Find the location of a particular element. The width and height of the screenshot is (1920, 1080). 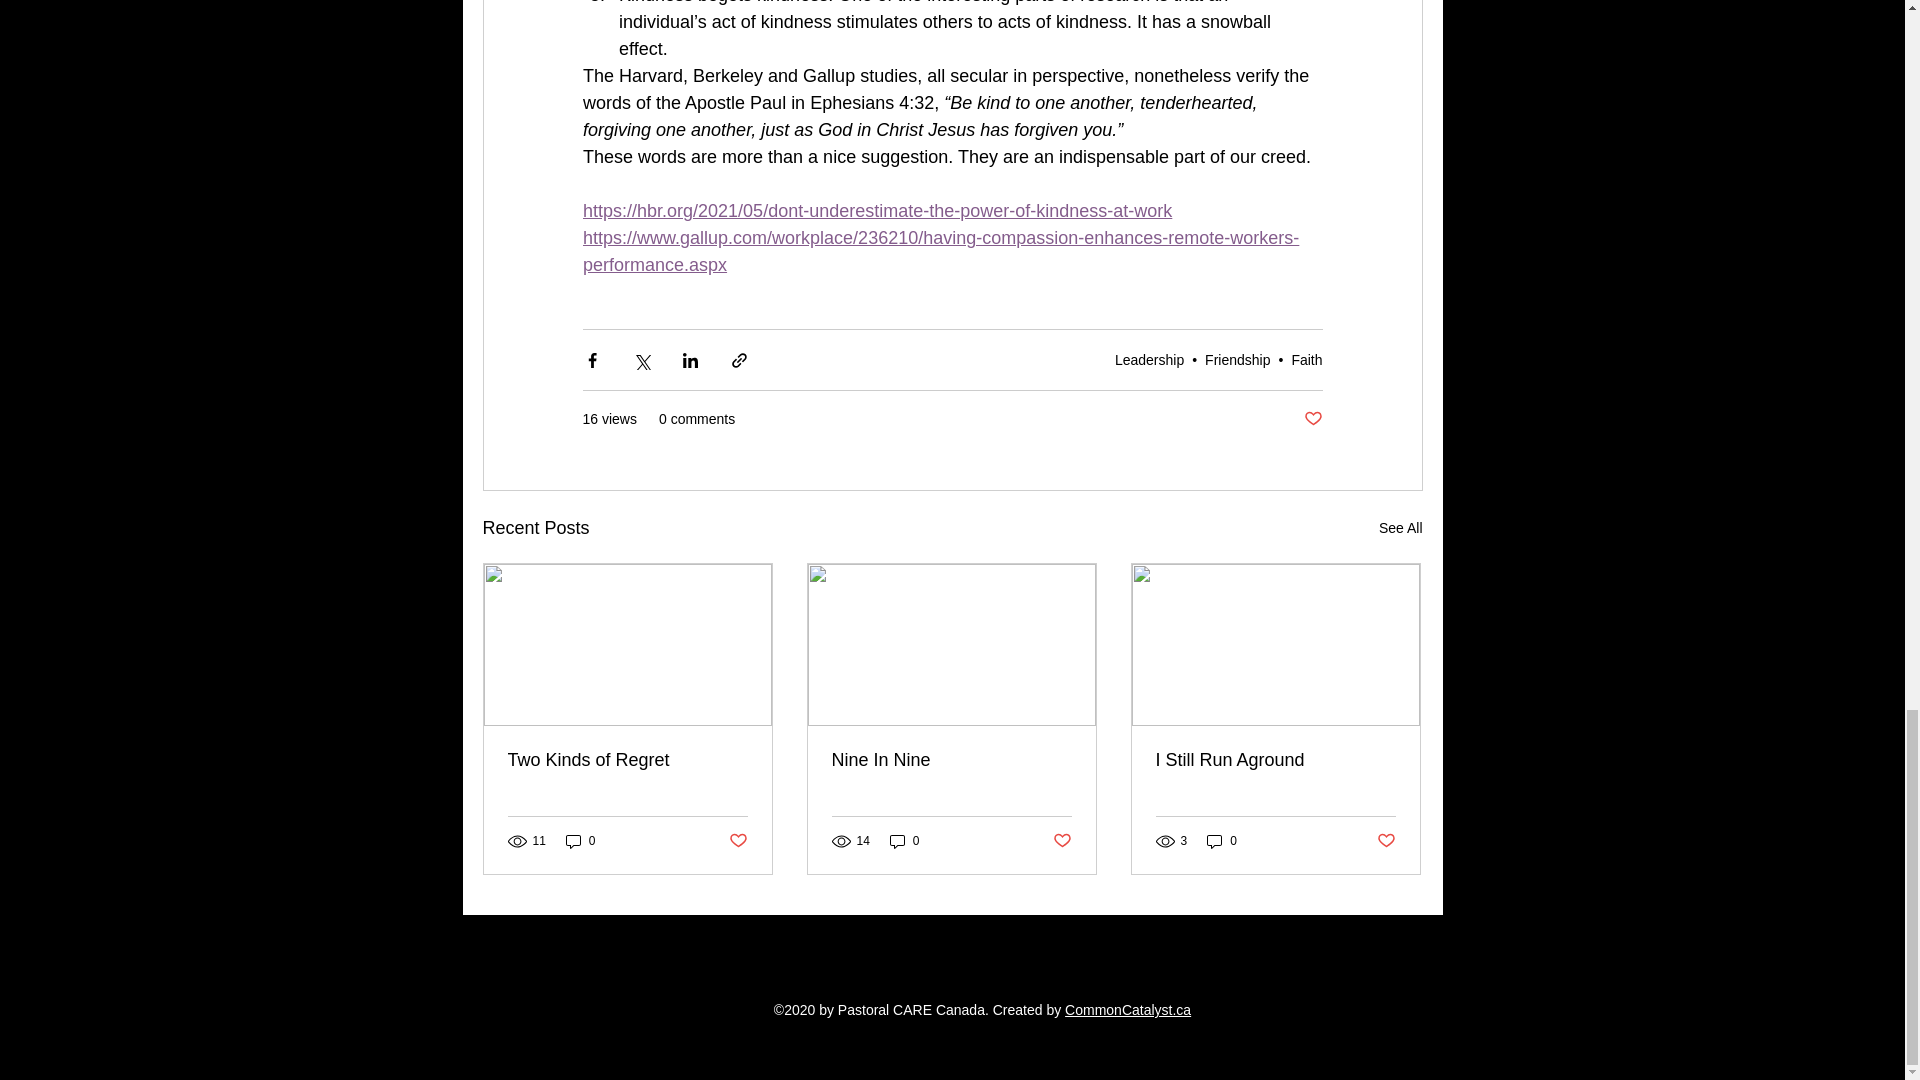

Post not marked as liked is located at coordinates (736, 841).